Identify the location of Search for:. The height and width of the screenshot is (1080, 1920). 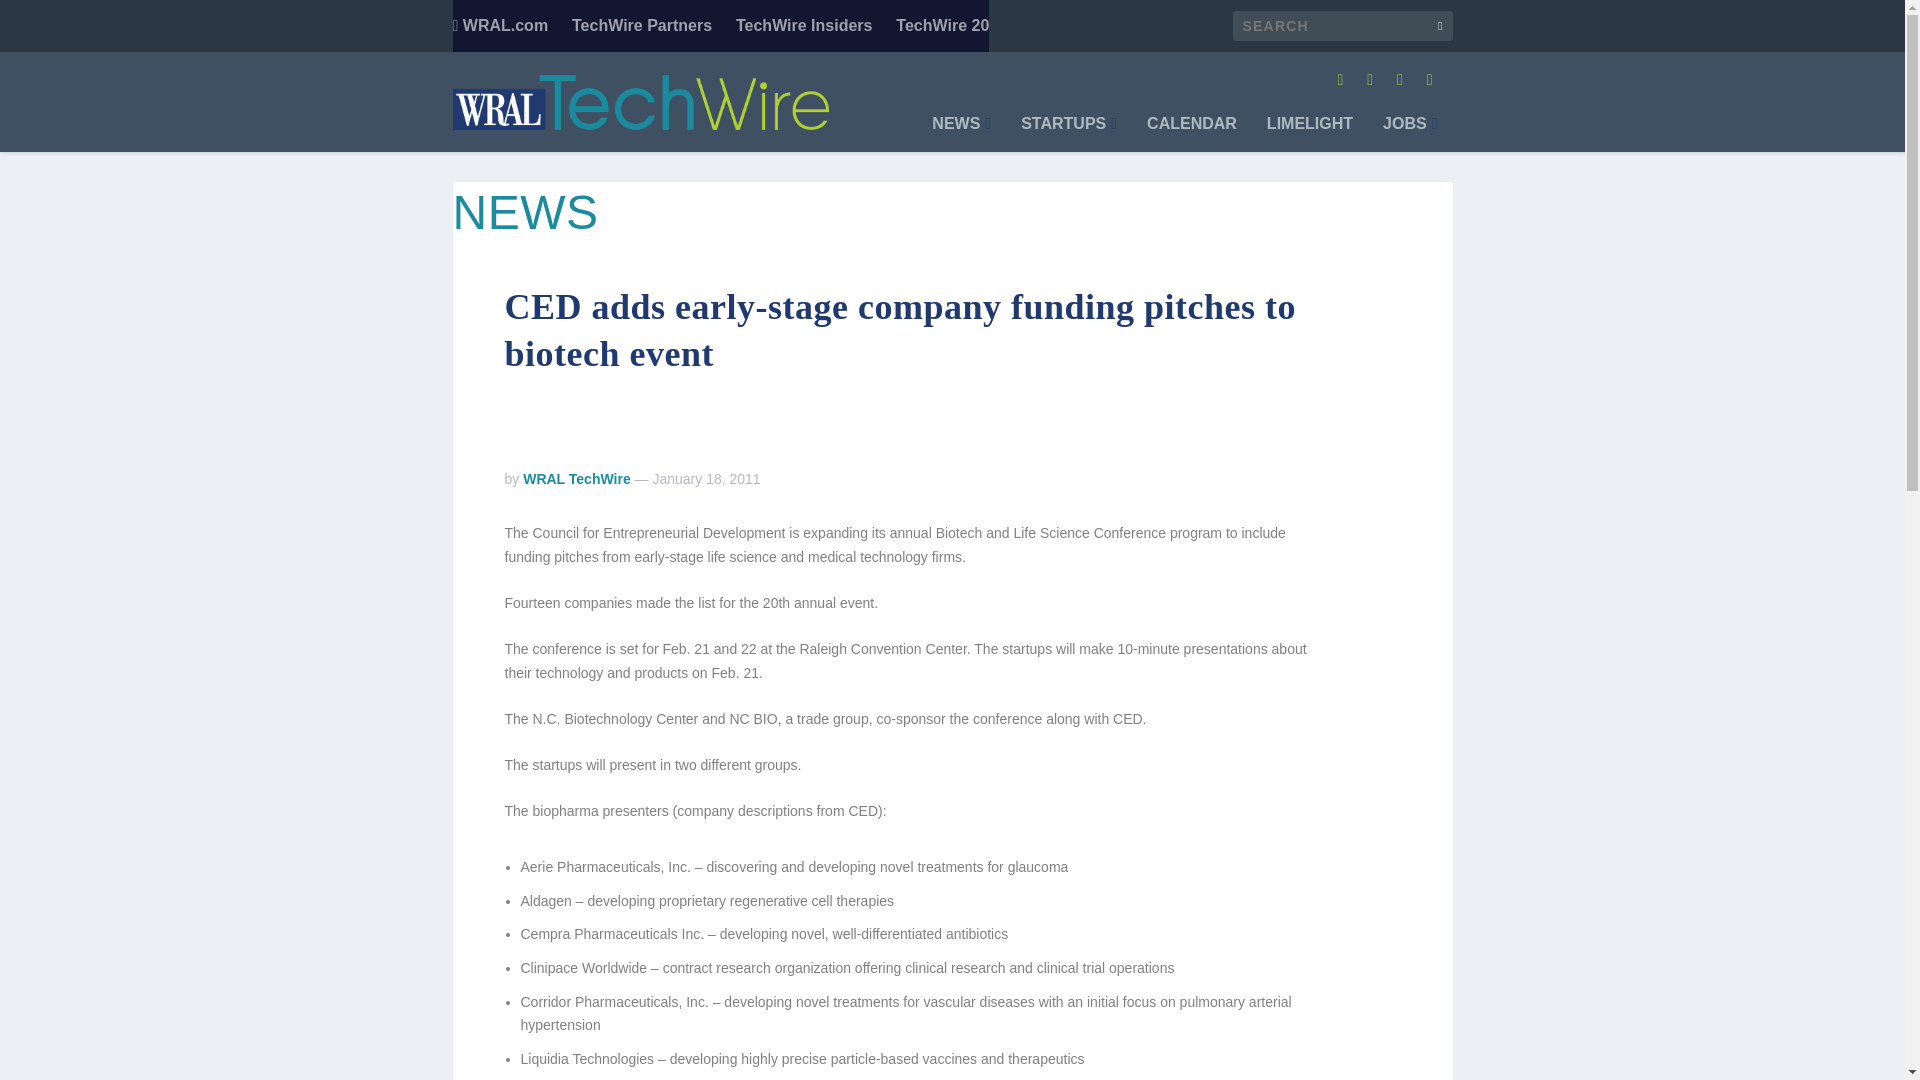
(1342, 26).